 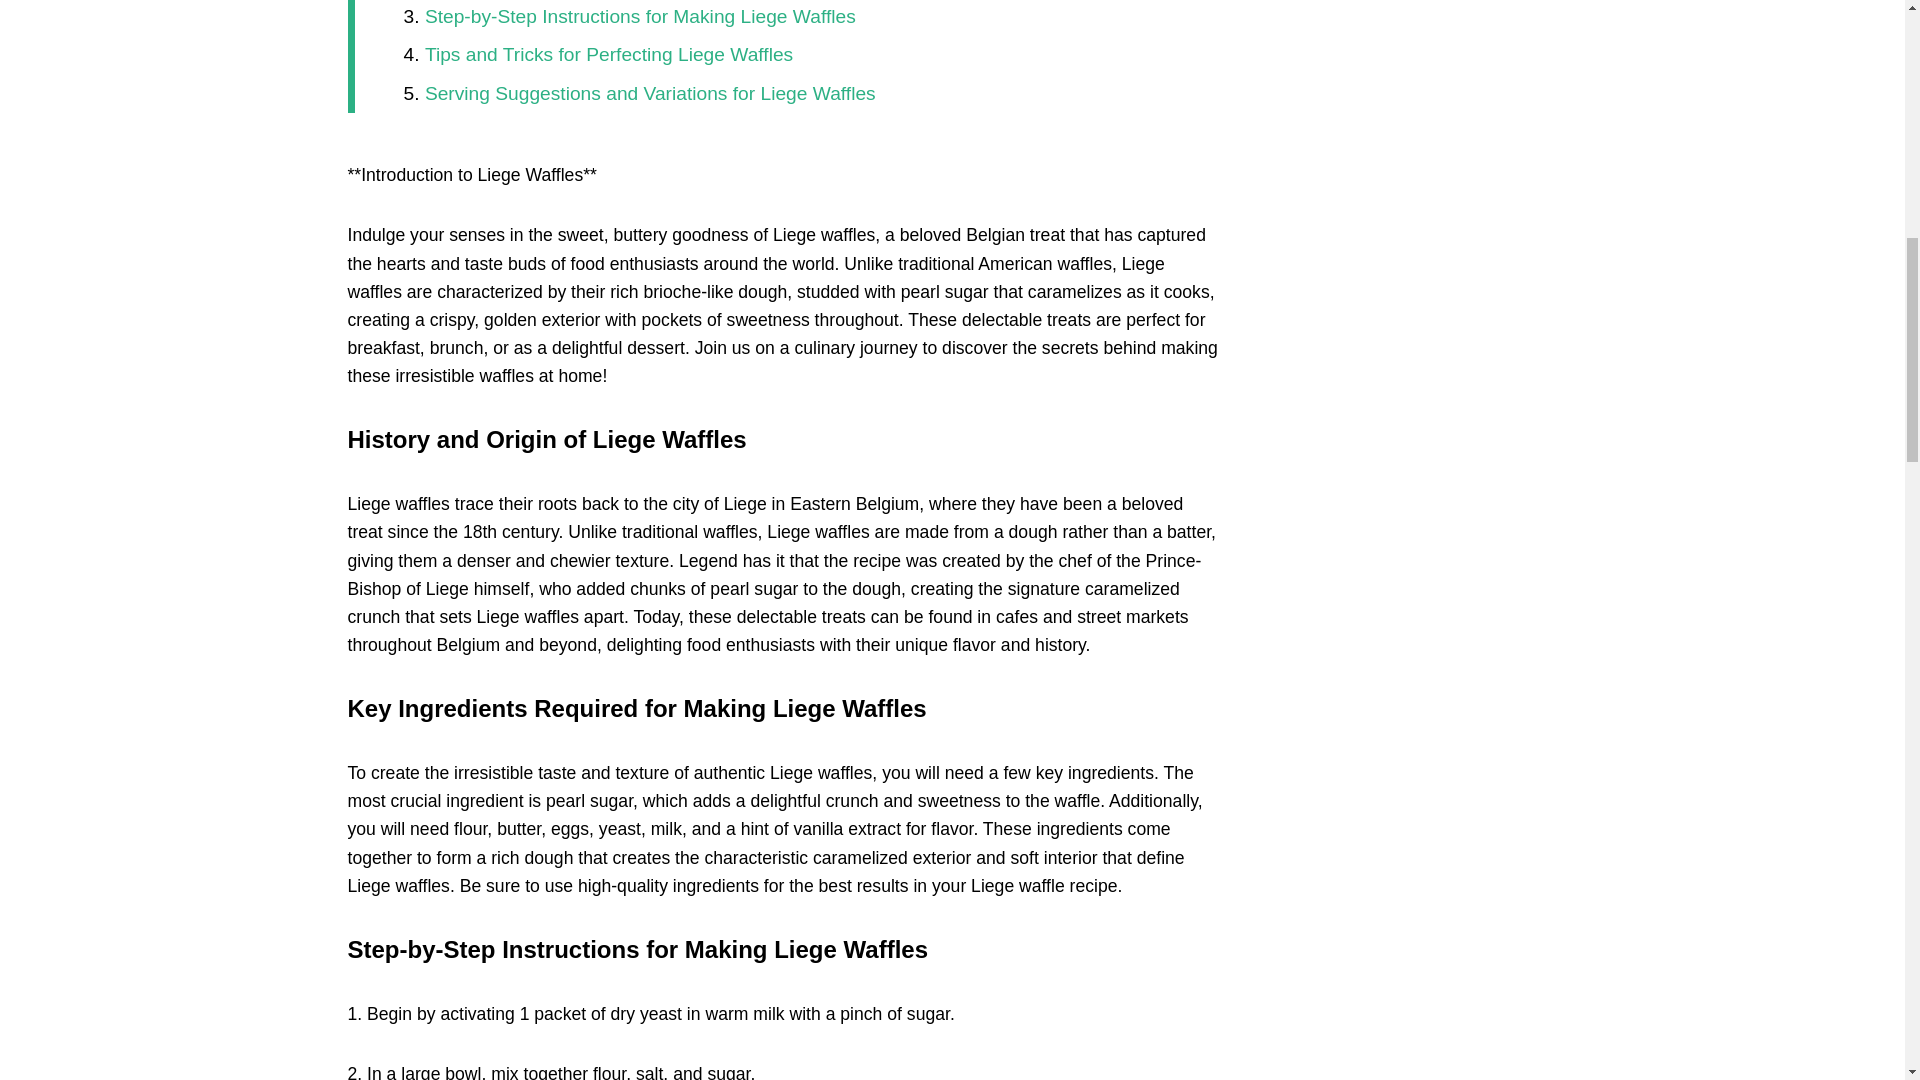 I want to click on Step-by-Step Instructions for Making Liege Waffles, so click(x=640, y=16).